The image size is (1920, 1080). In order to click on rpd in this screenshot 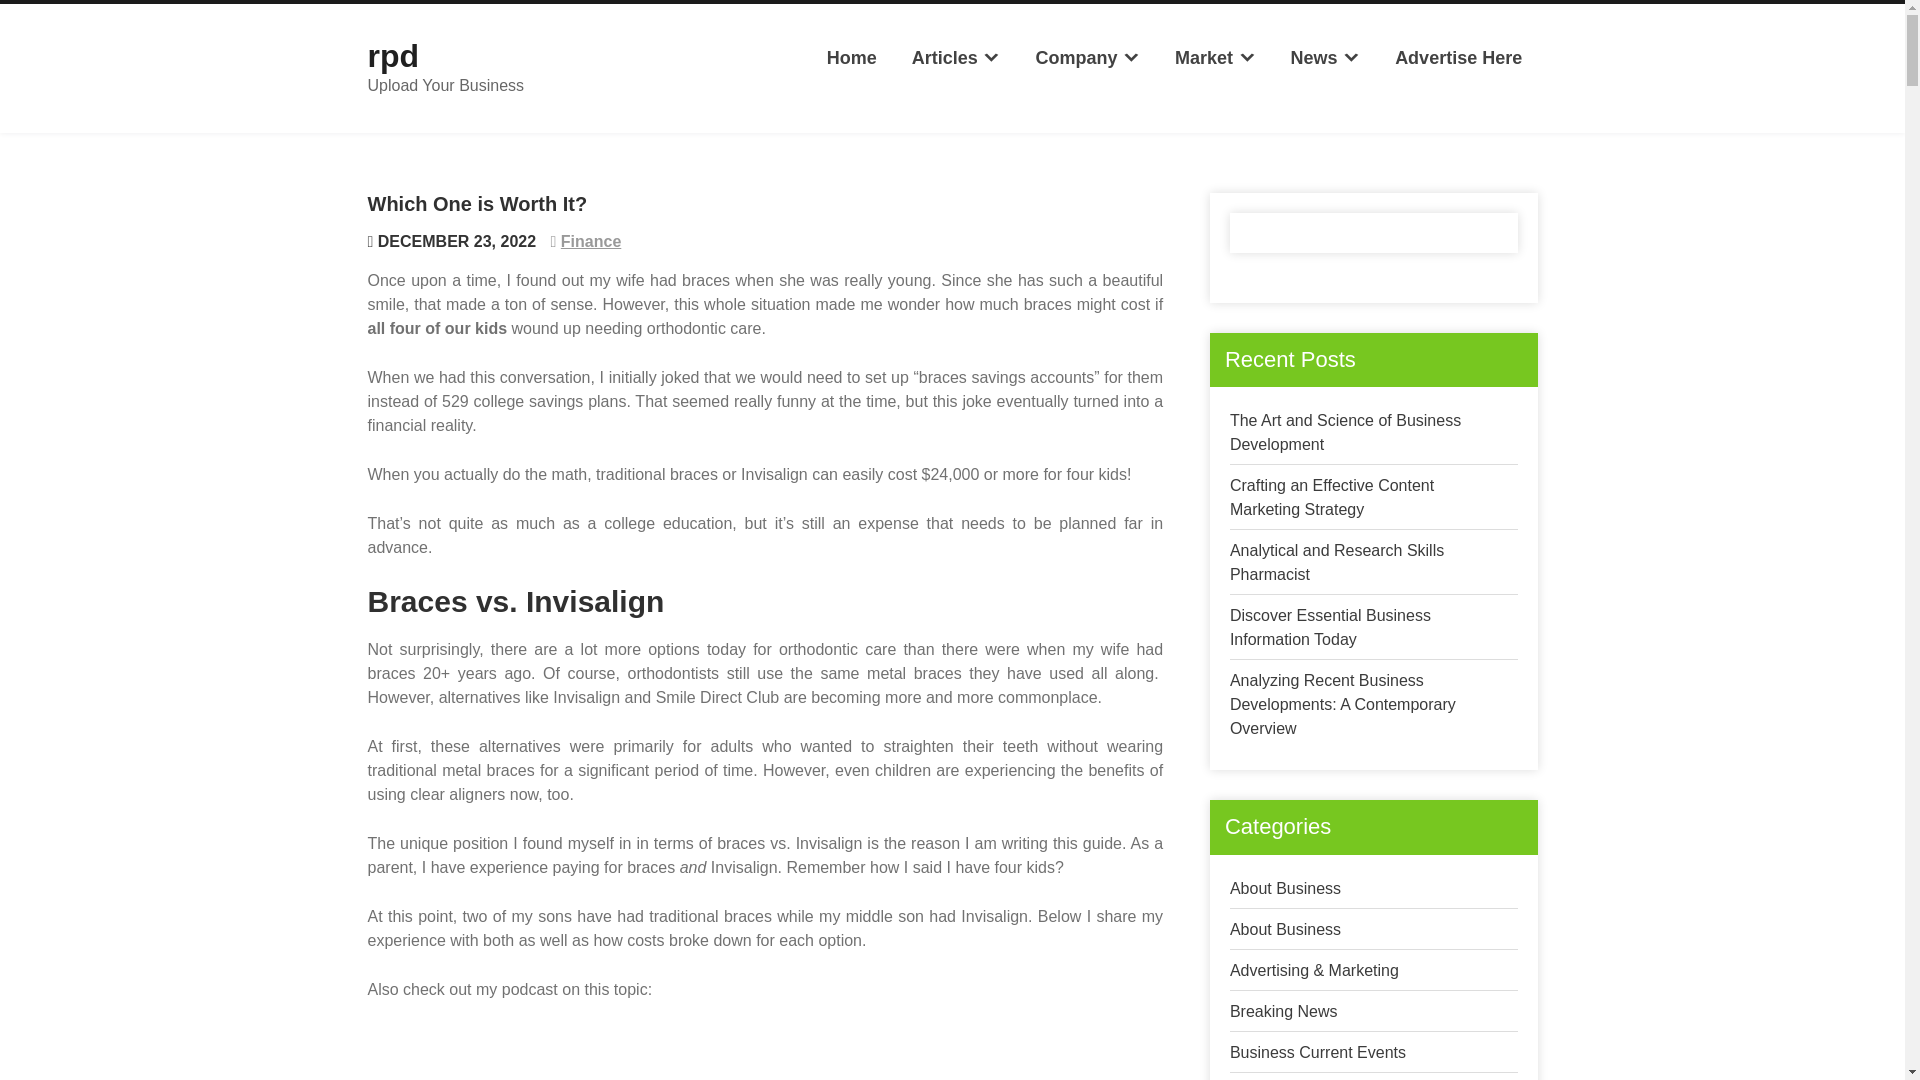, I will do `click(394, 56)`.